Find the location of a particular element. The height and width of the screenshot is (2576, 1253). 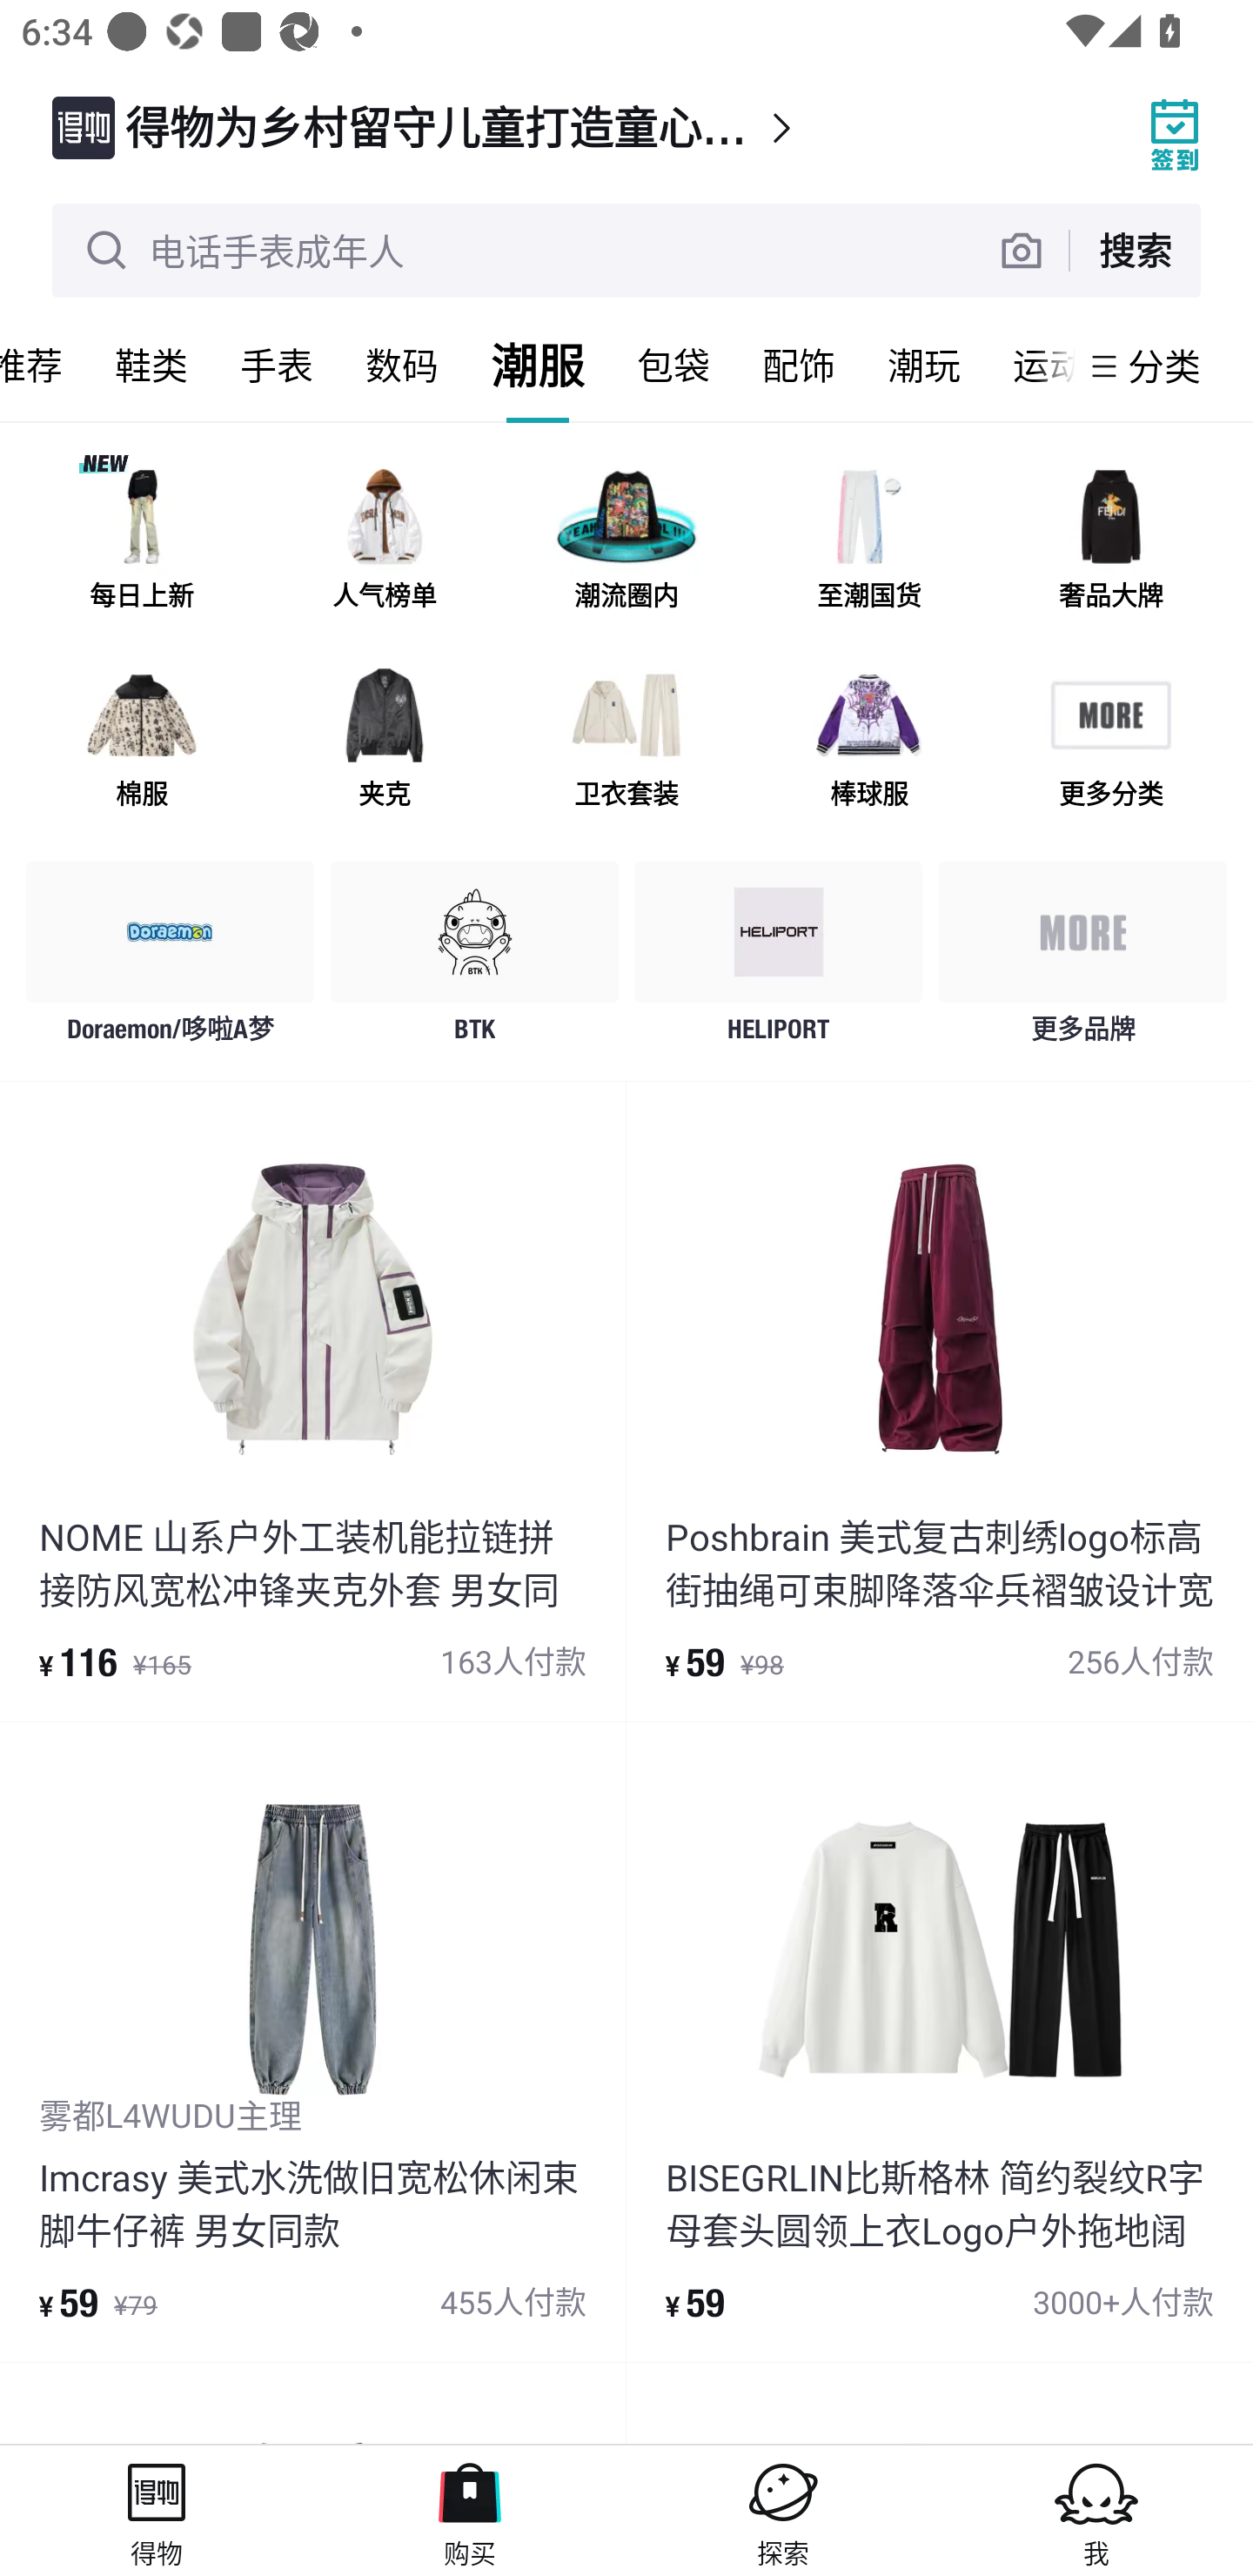

更多品牌 is located at coordinates (1082, 959).